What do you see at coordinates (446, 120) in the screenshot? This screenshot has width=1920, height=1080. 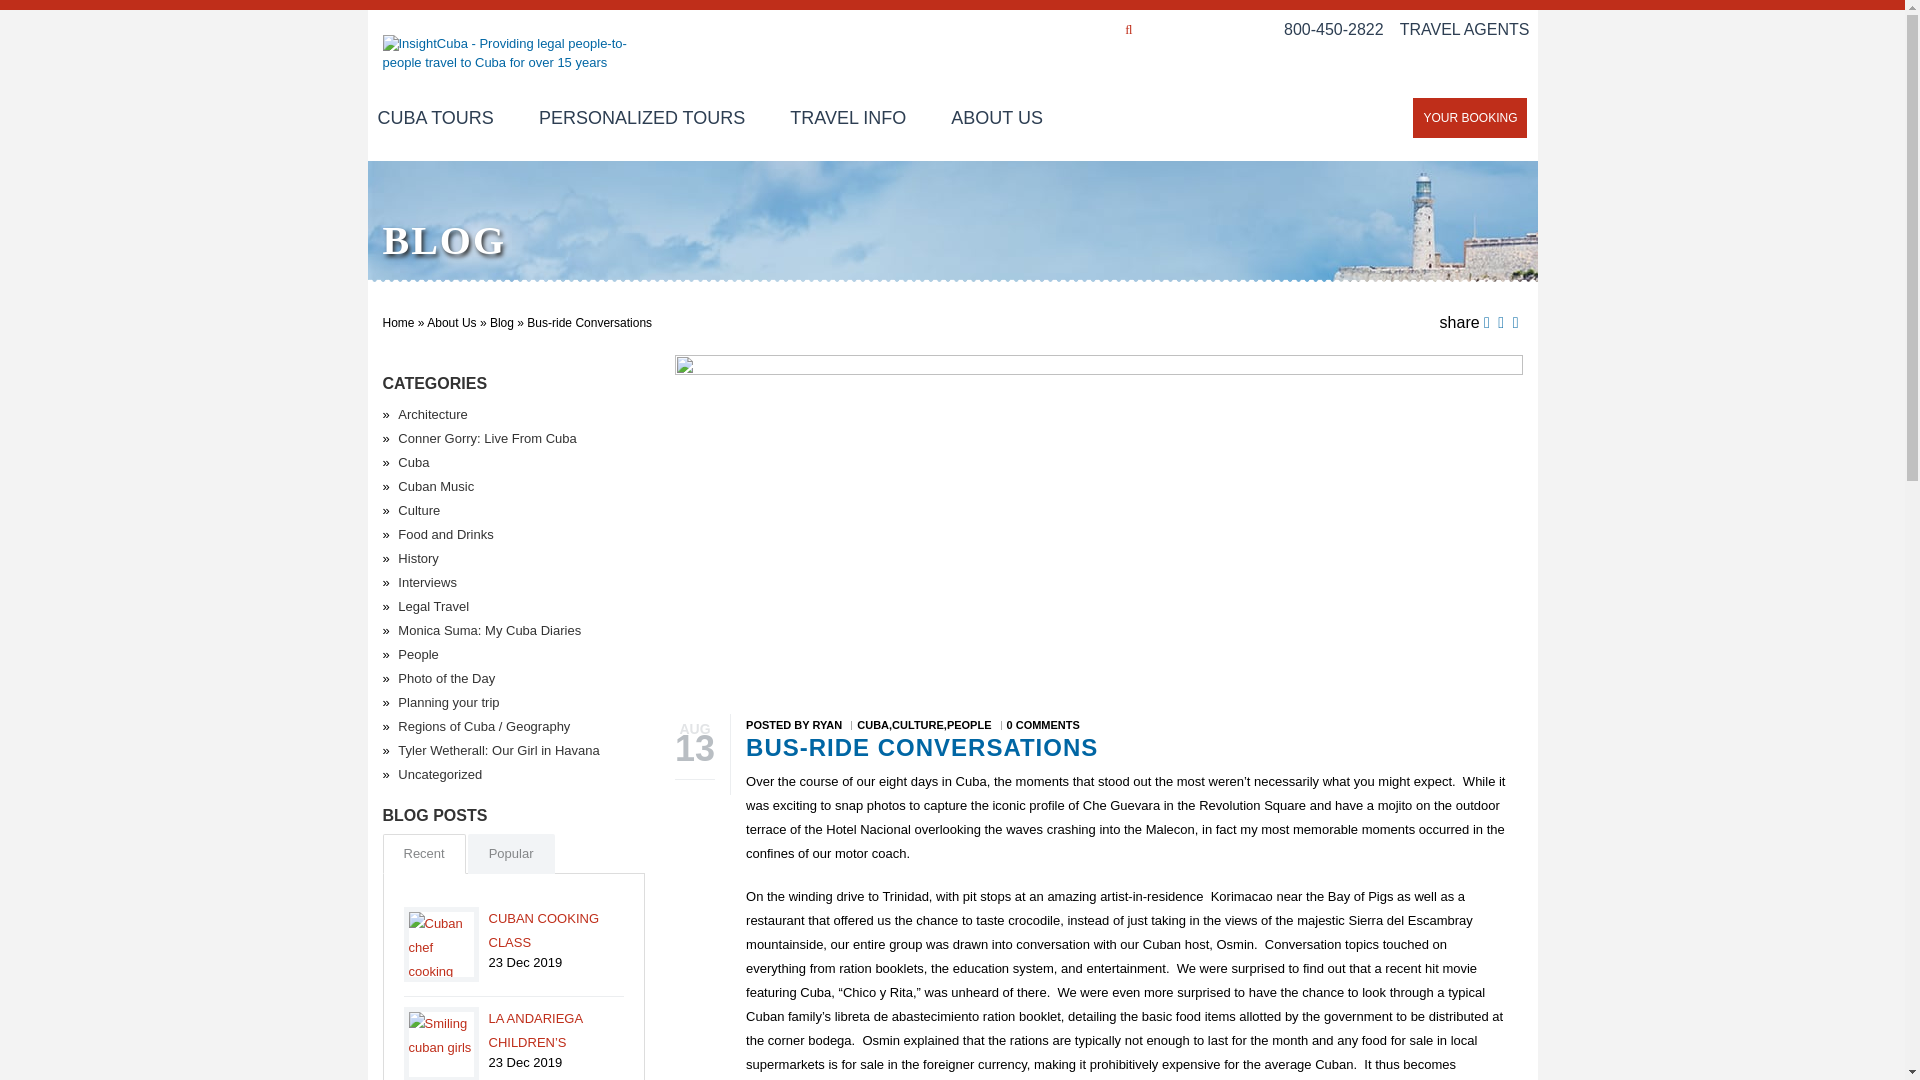 I see `CUBA TOURS` at bounding box center [446, 120].